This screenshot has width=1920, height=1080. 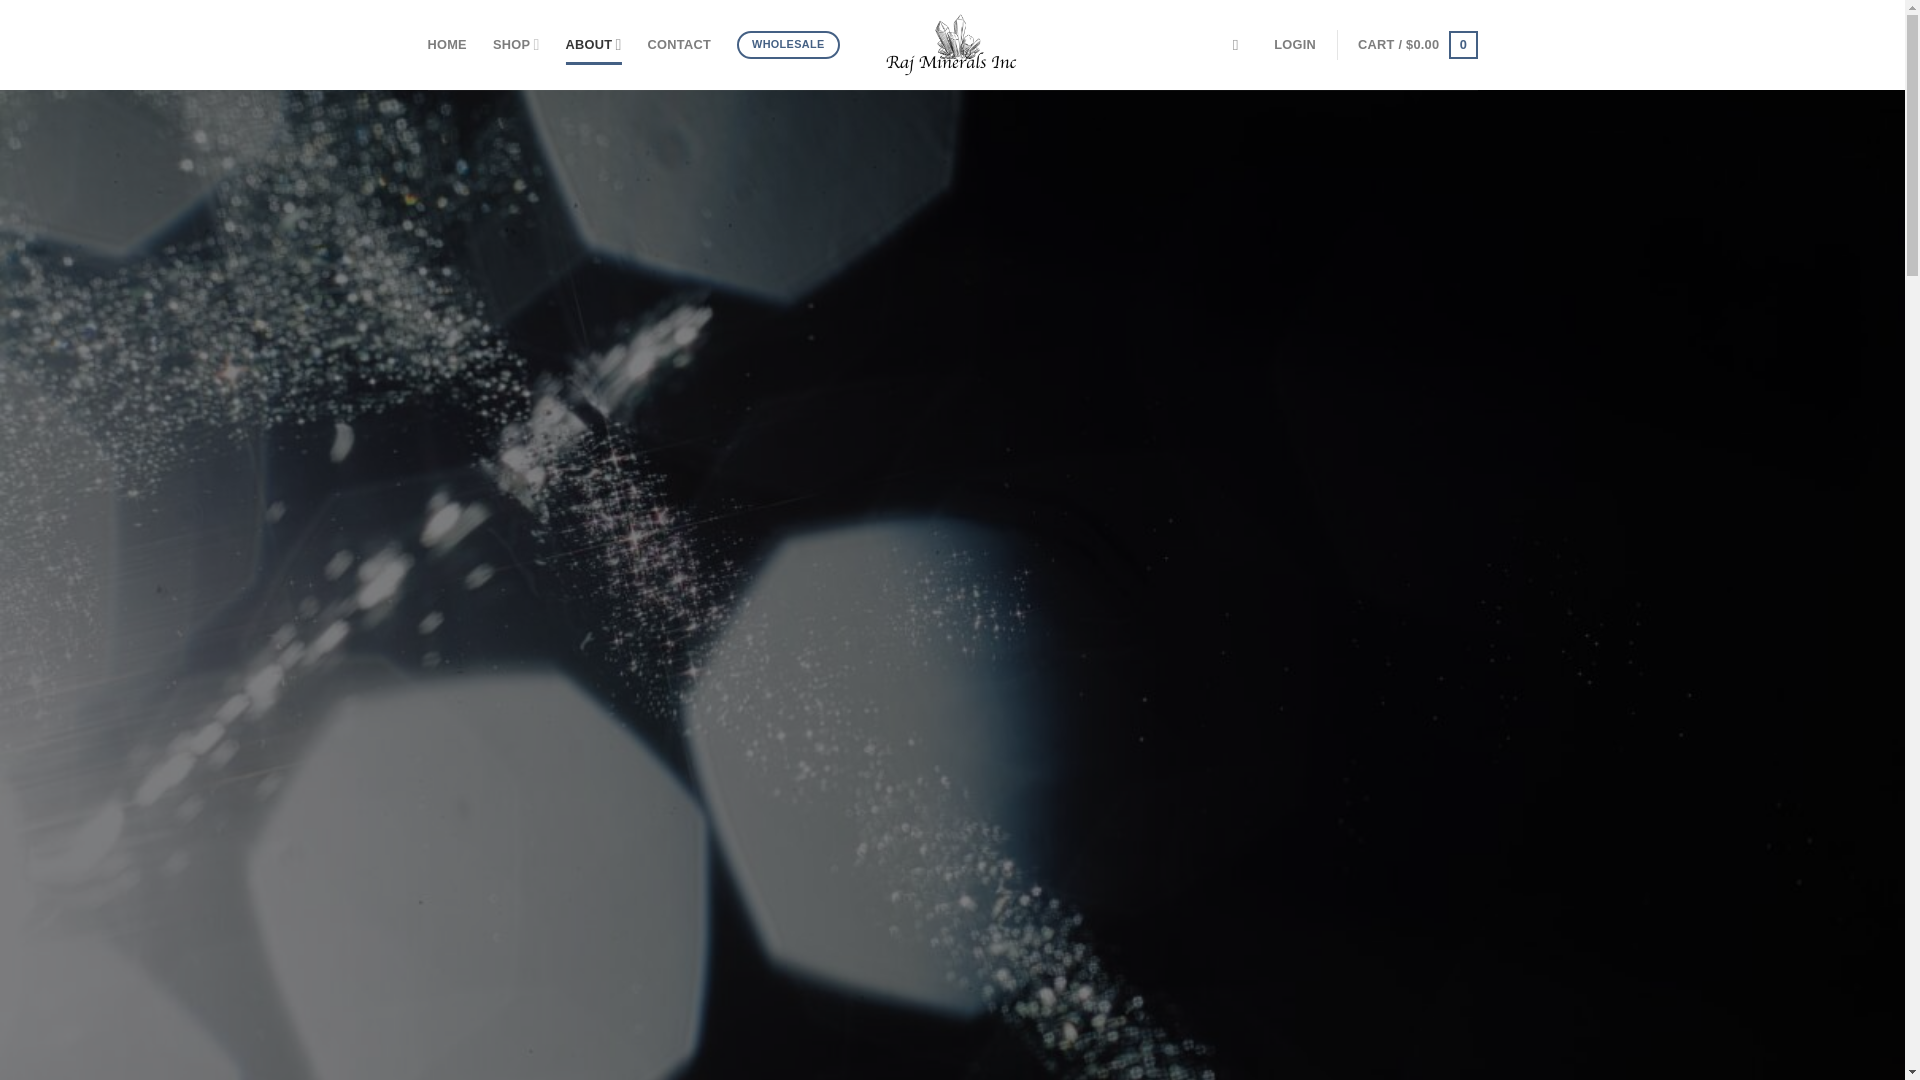 I want to click on LOGIN, so click(x=1294, y=44).